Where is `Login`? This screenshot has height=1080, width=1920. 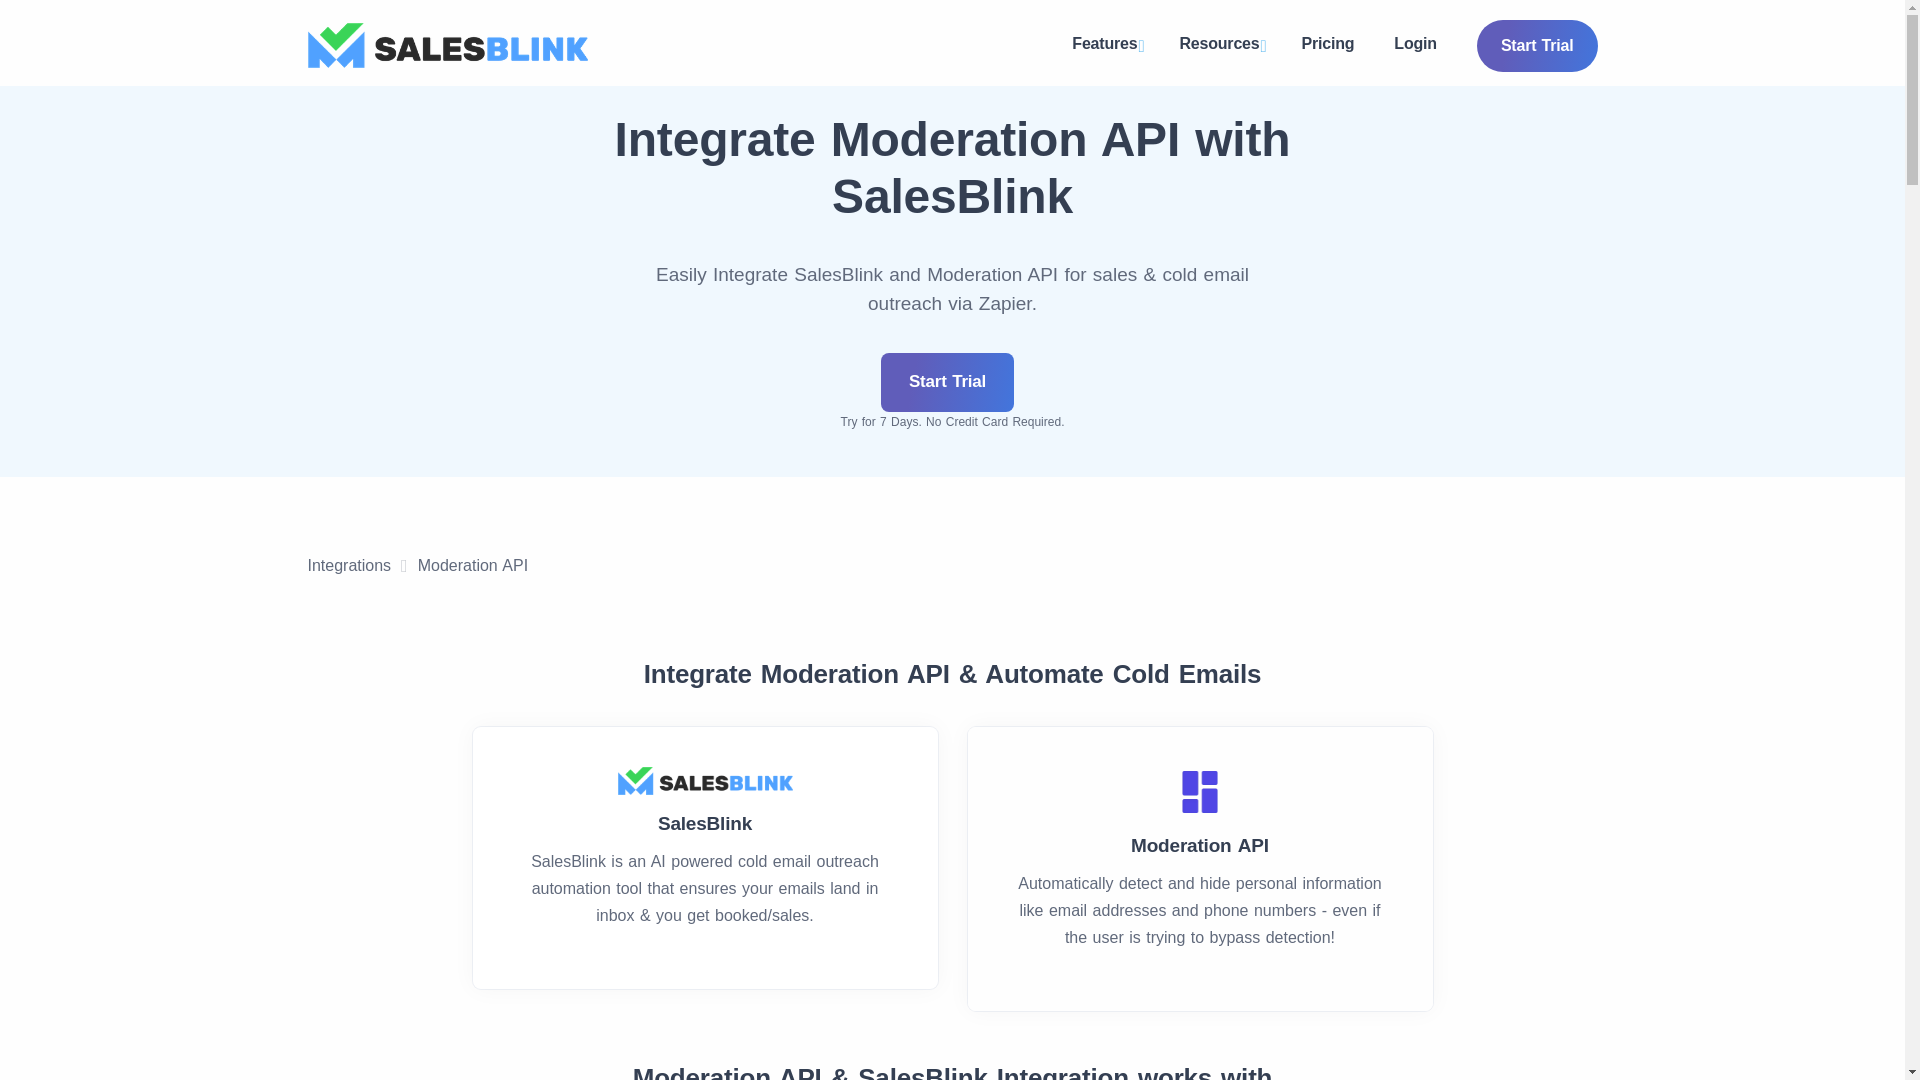
Login is located at coordinates (1416, 44).